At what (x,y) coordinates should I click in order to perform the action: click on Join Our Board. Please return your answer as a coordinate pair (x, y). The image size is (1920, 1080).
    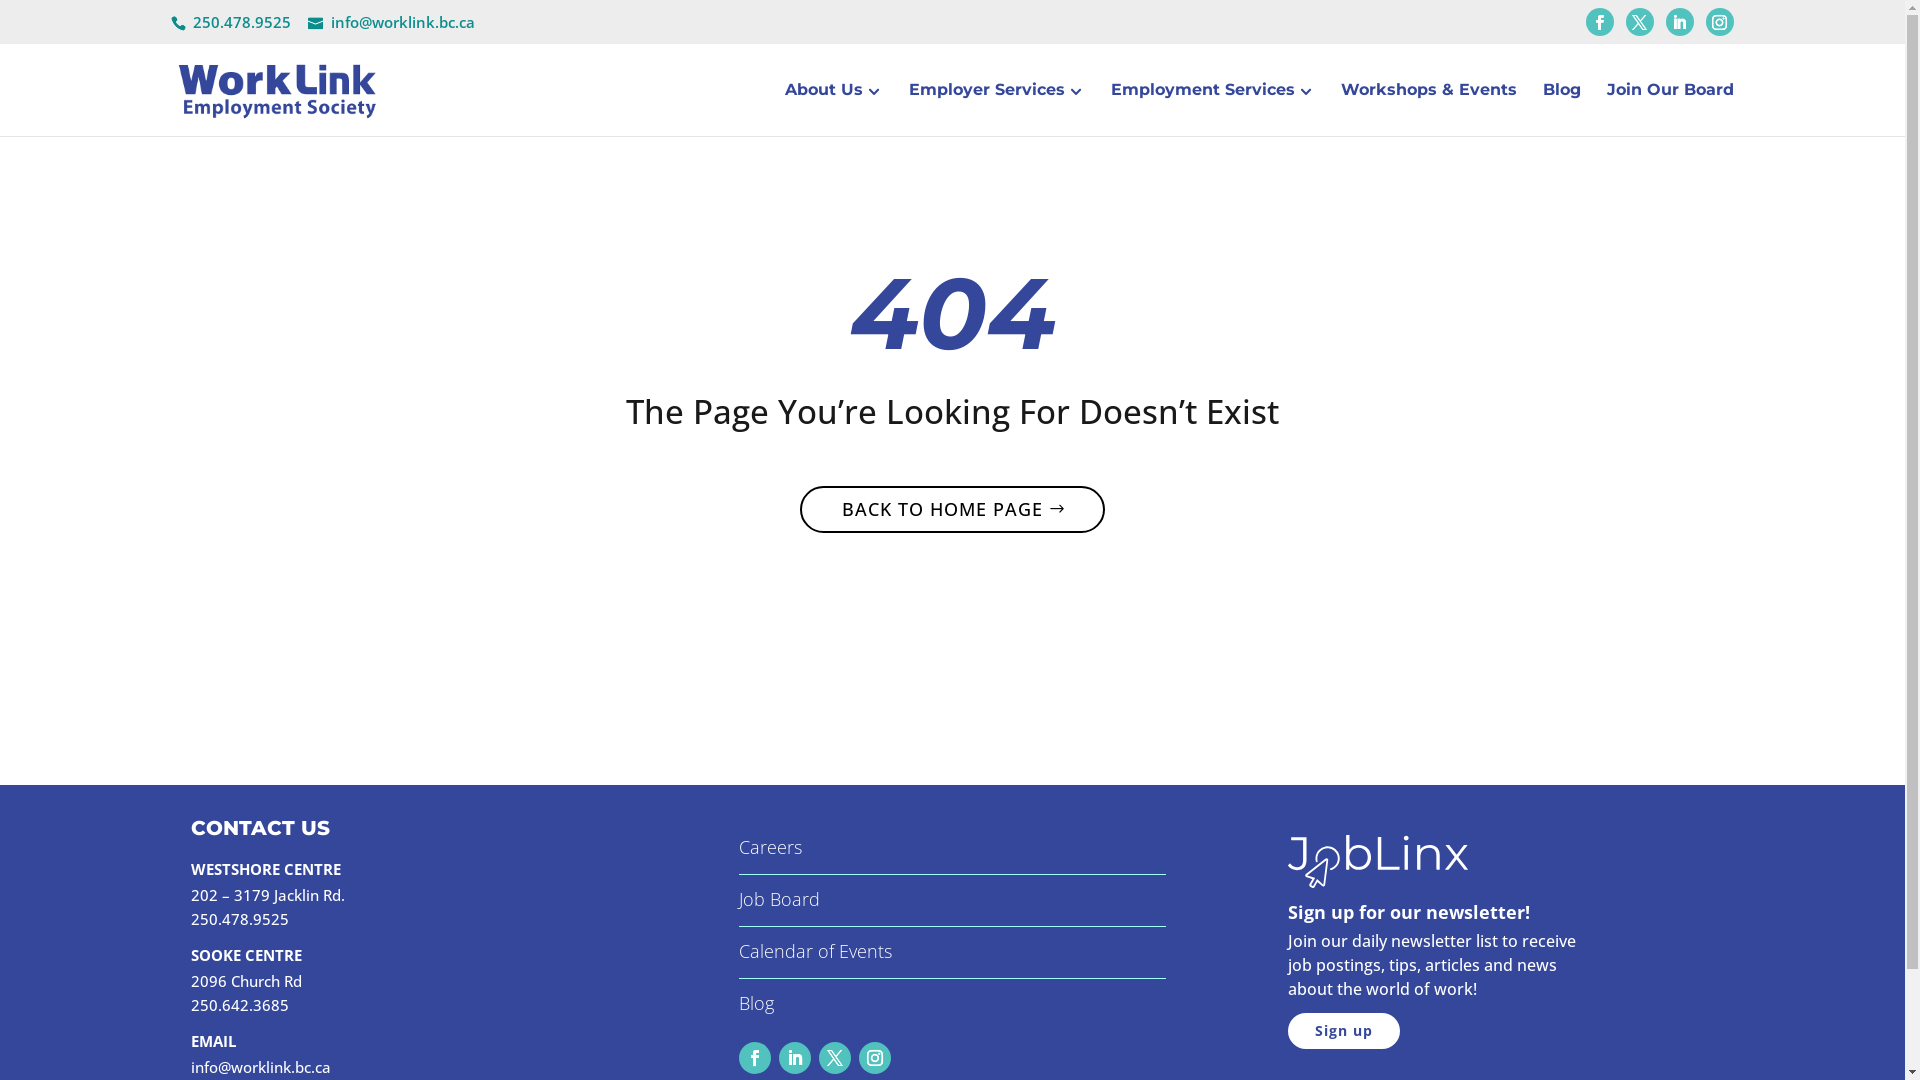
    Looking at the image, I should click on (1670, 110).